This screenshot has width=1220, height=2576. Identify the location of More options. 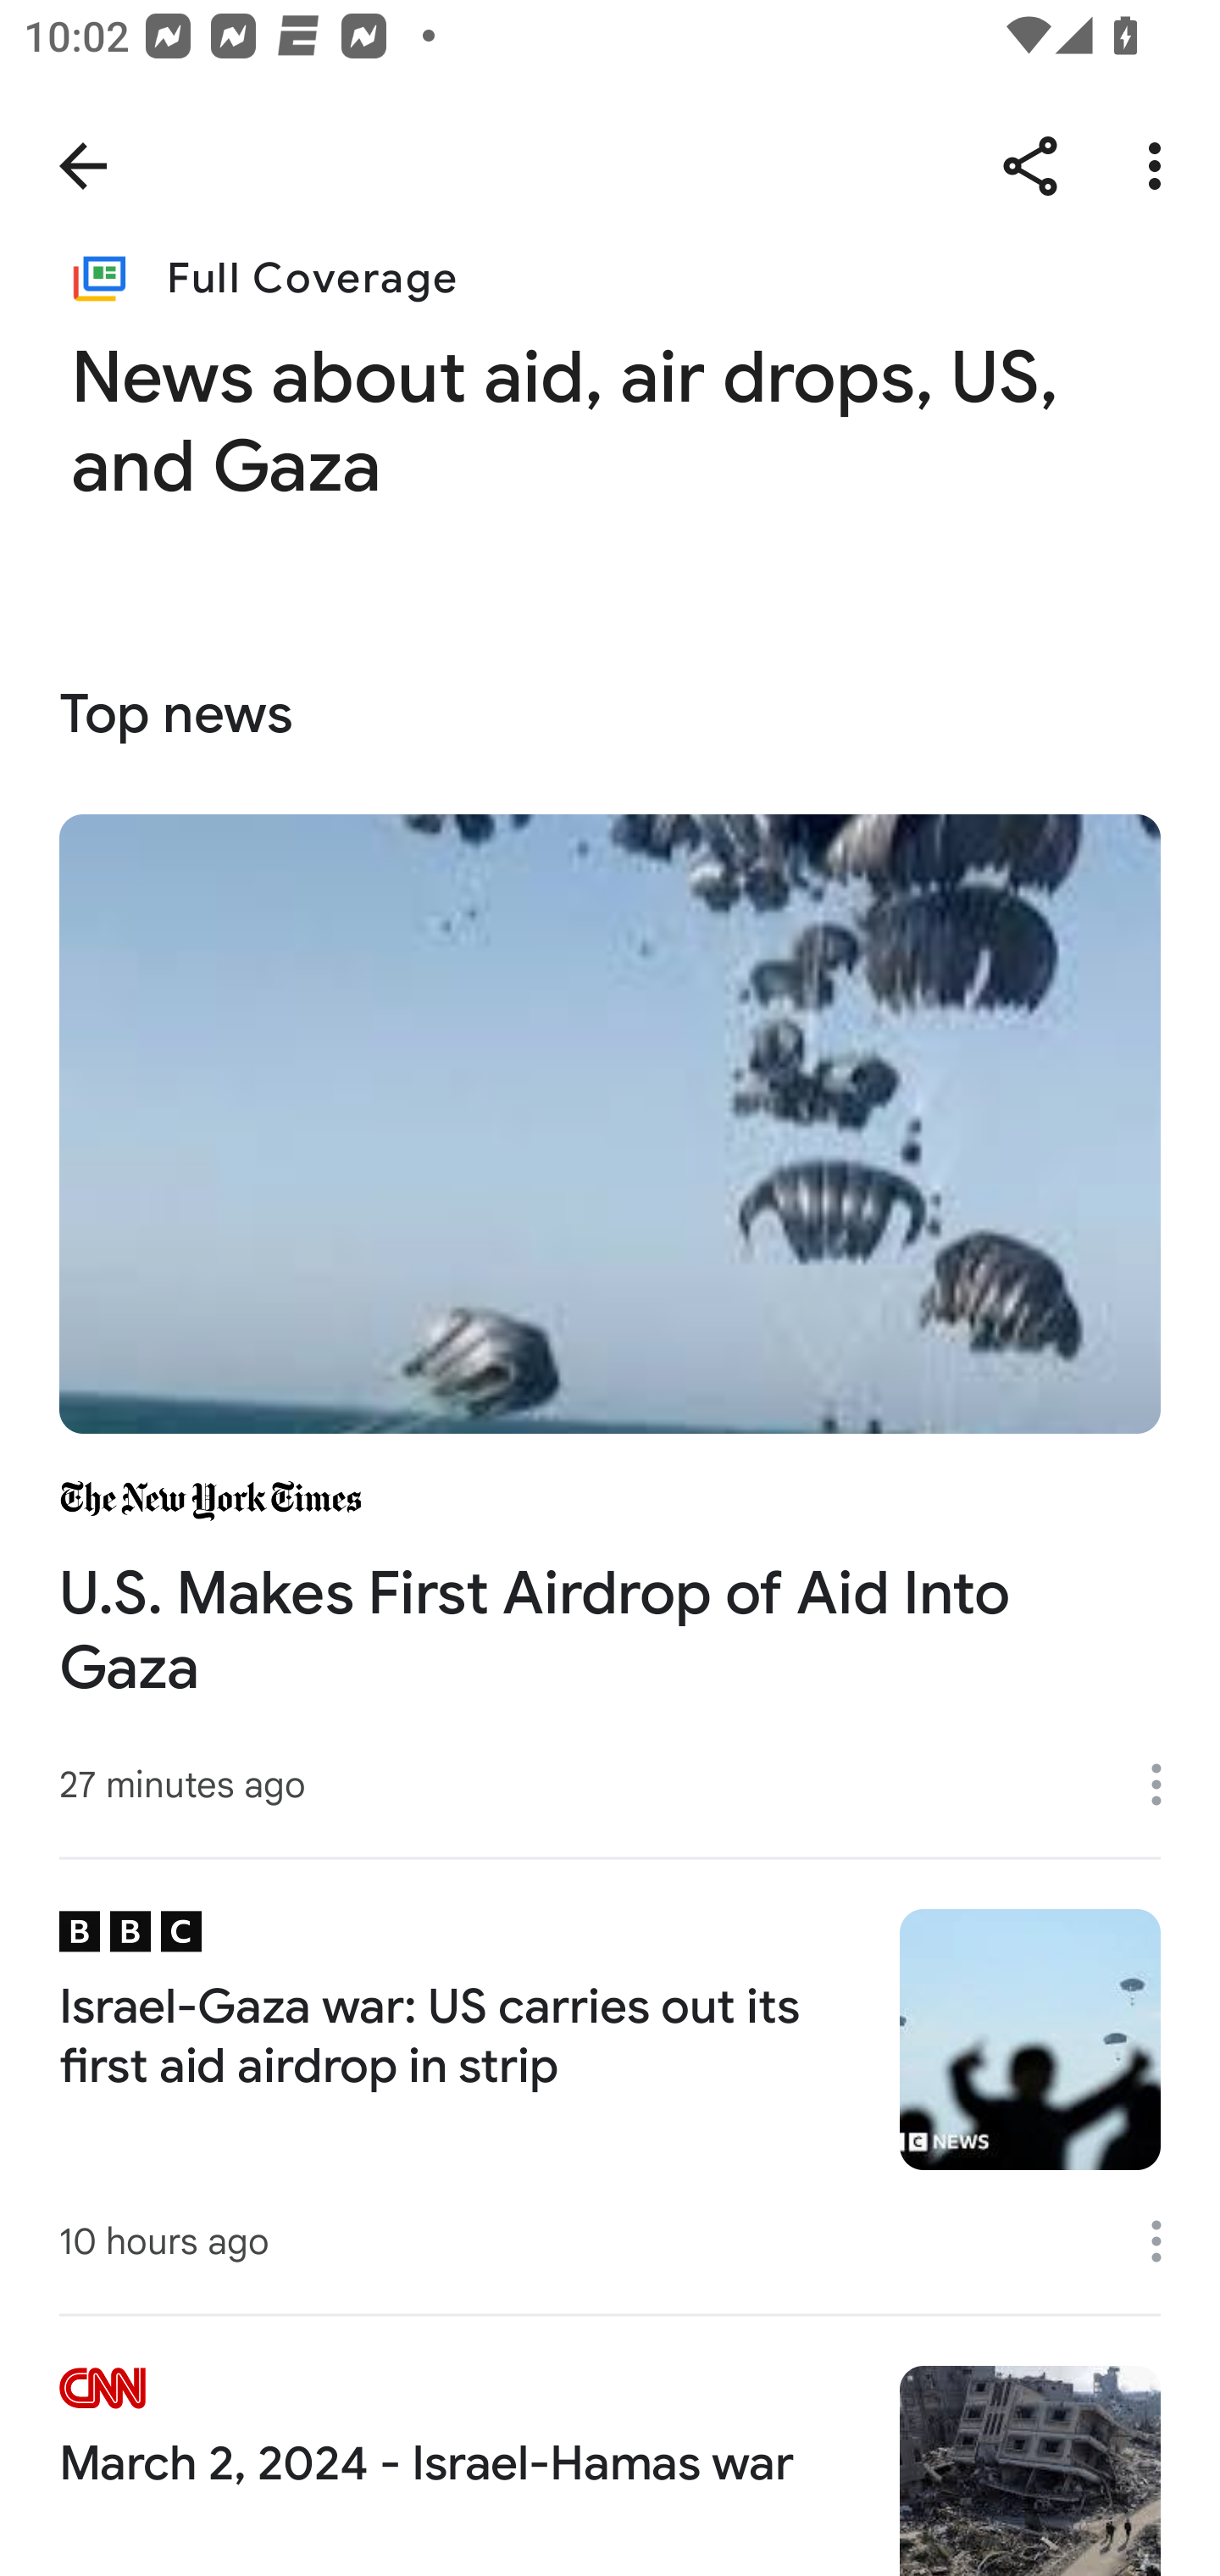
(1167, 2240).